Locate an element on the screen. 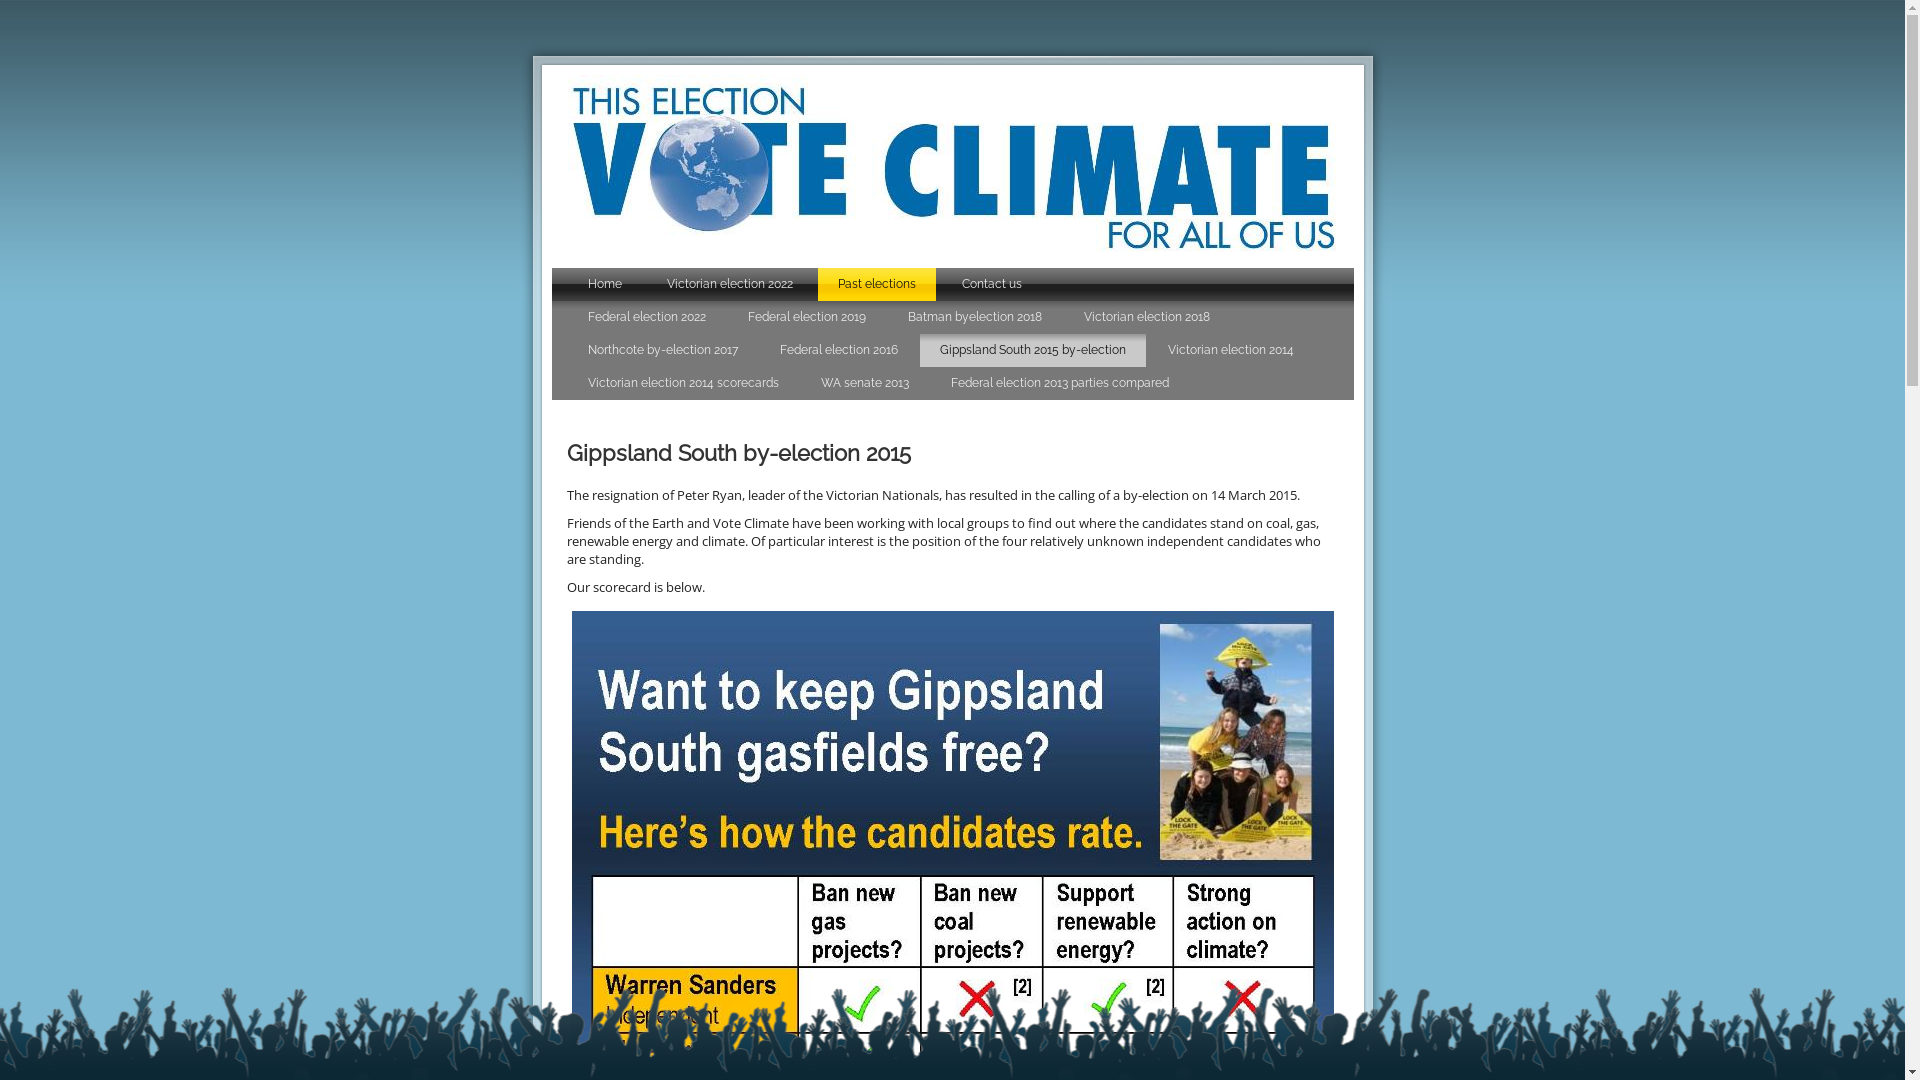 The image size is (1920, 1080). Home is located at coordinates (605, 284).